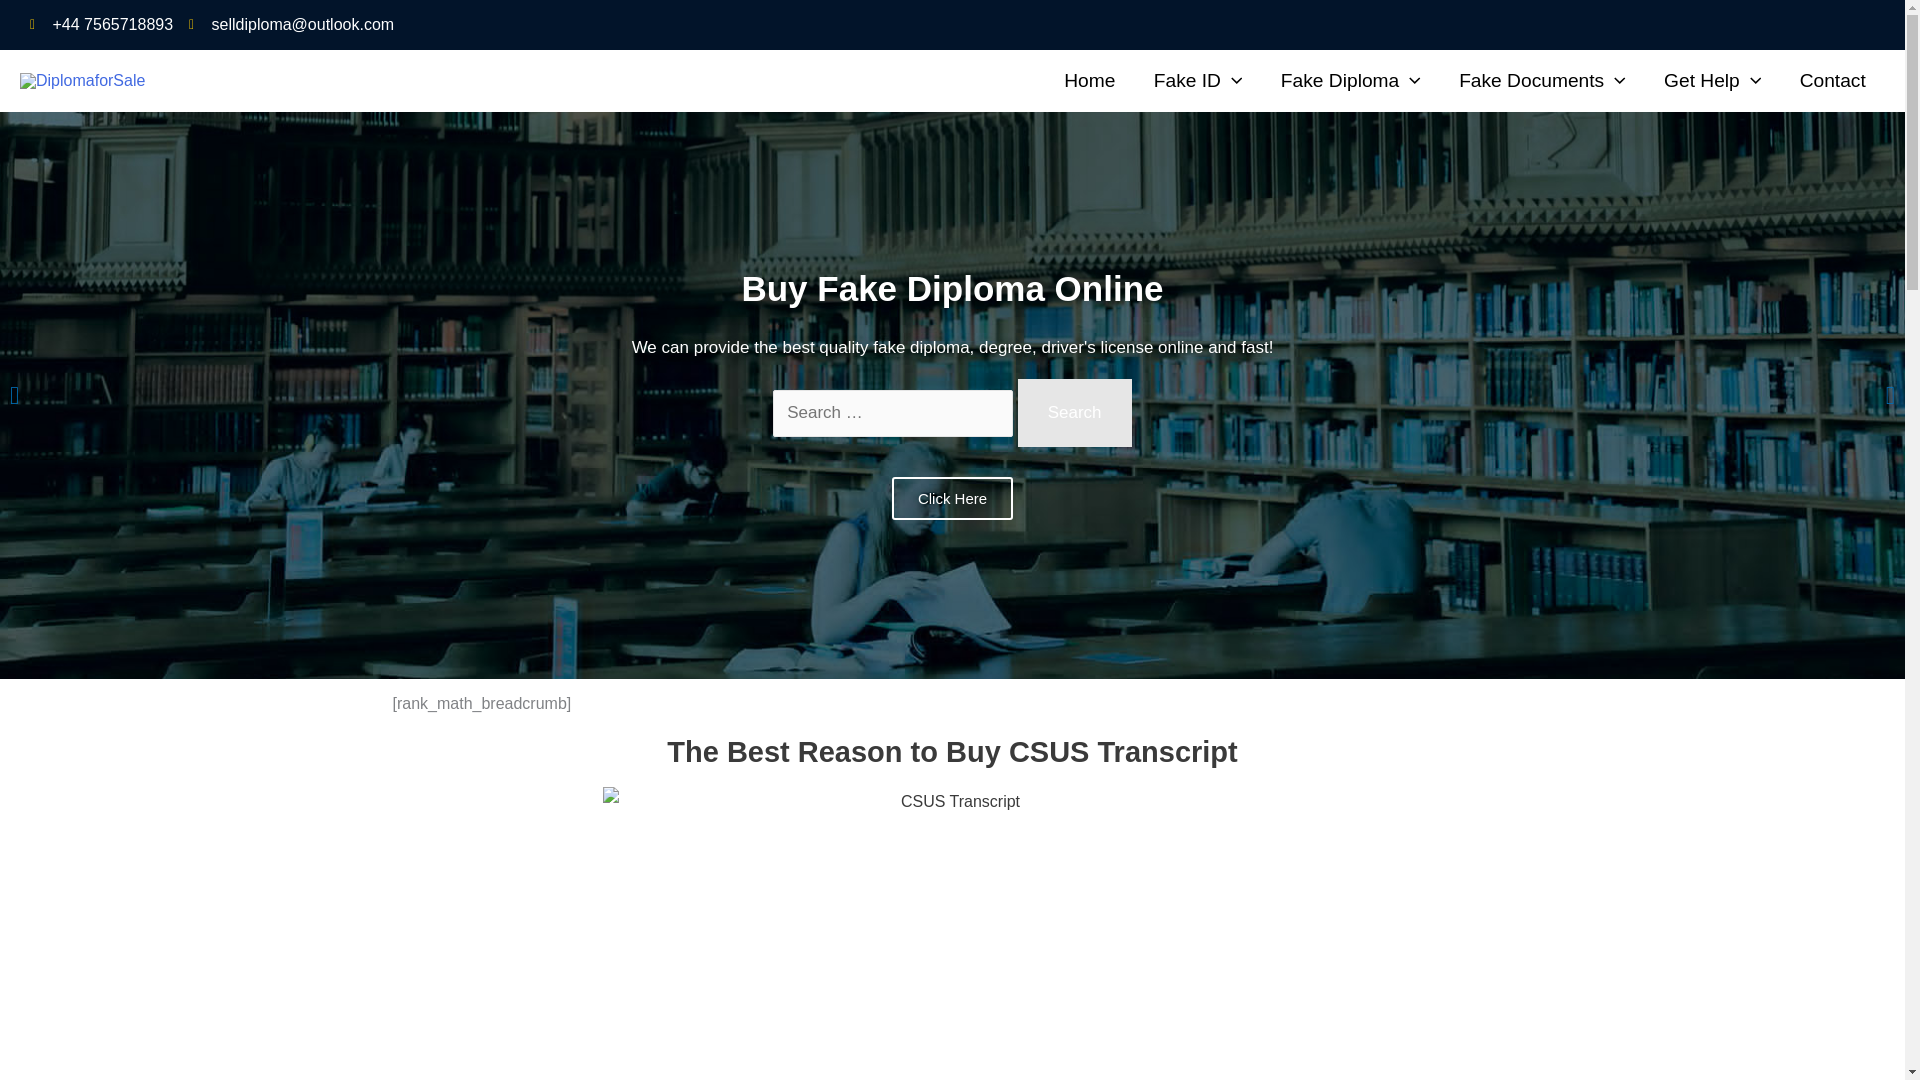 The width and height of the screenshot is (1920, 1080). I want to click on Contact, so click(1832, 80).